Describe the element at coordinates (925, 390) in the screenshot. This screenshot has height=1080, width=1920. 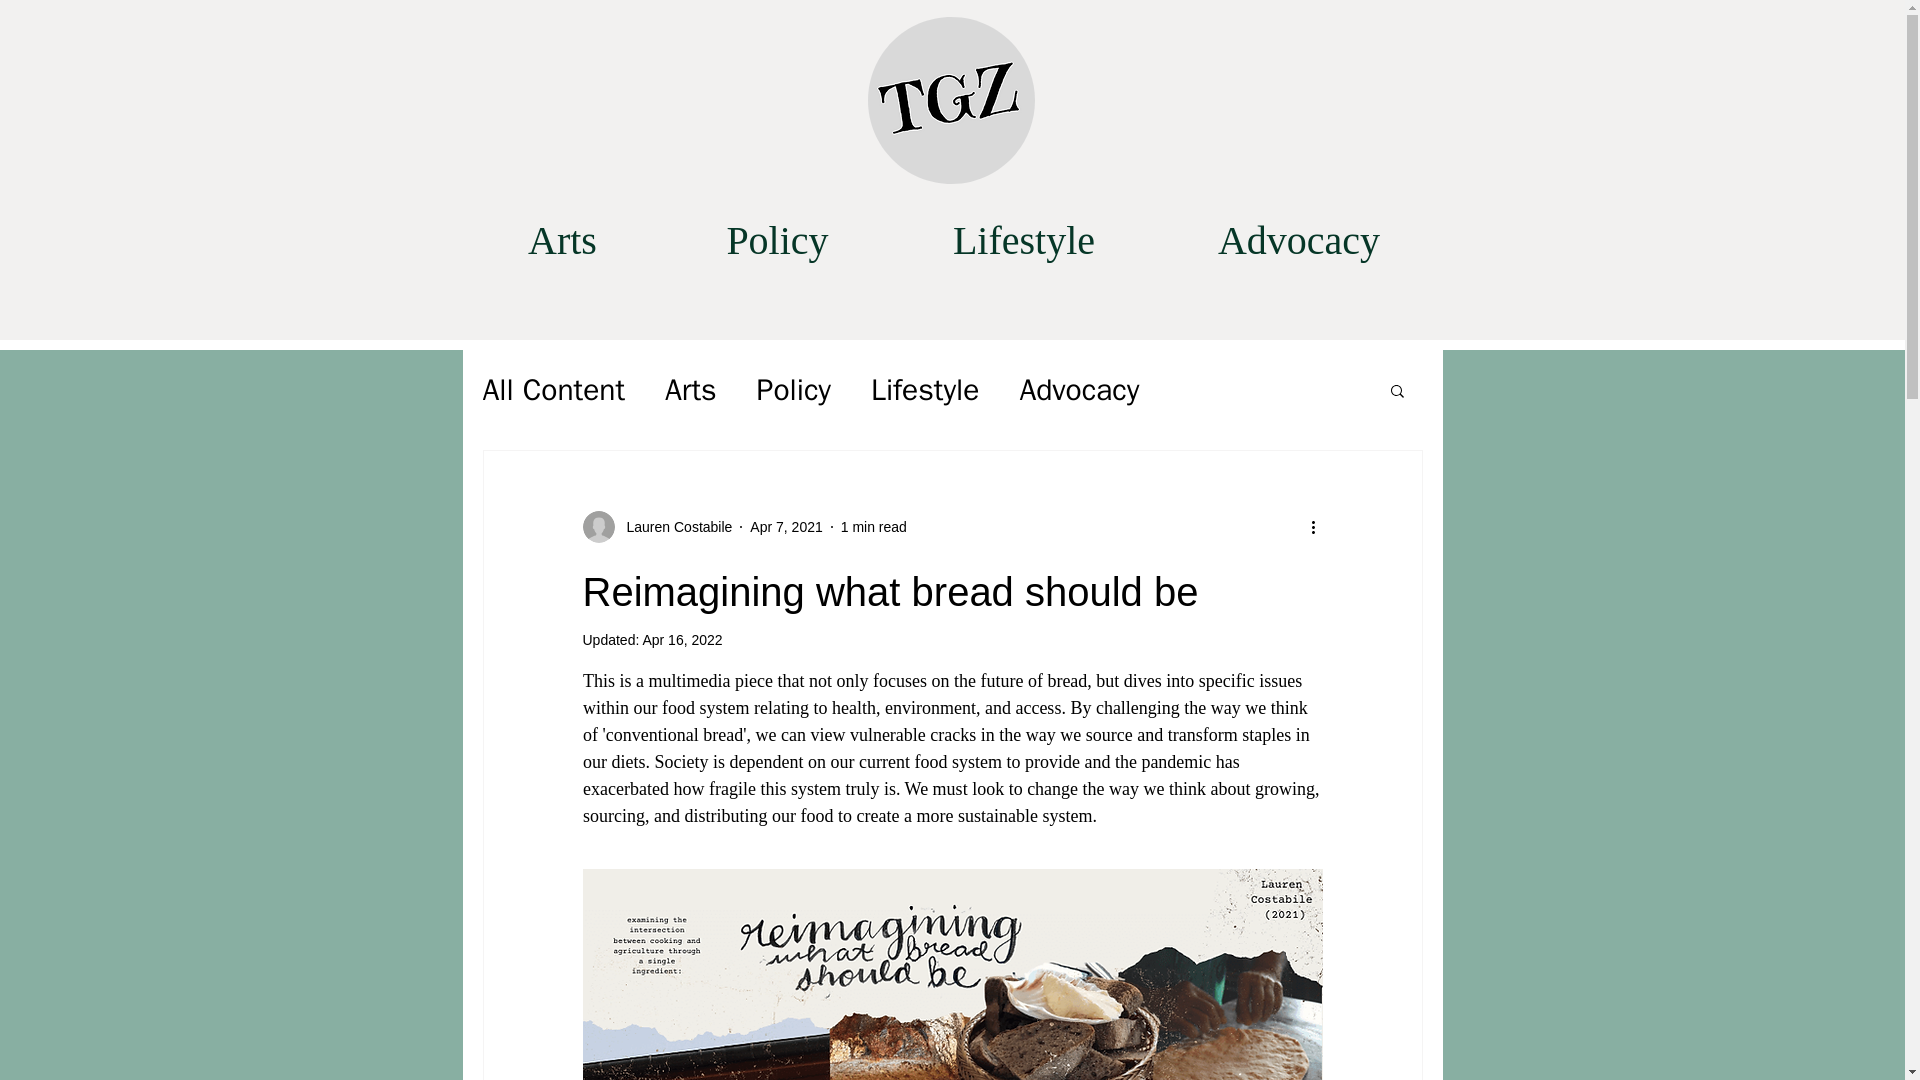
I see `Lifestyle` at that location.